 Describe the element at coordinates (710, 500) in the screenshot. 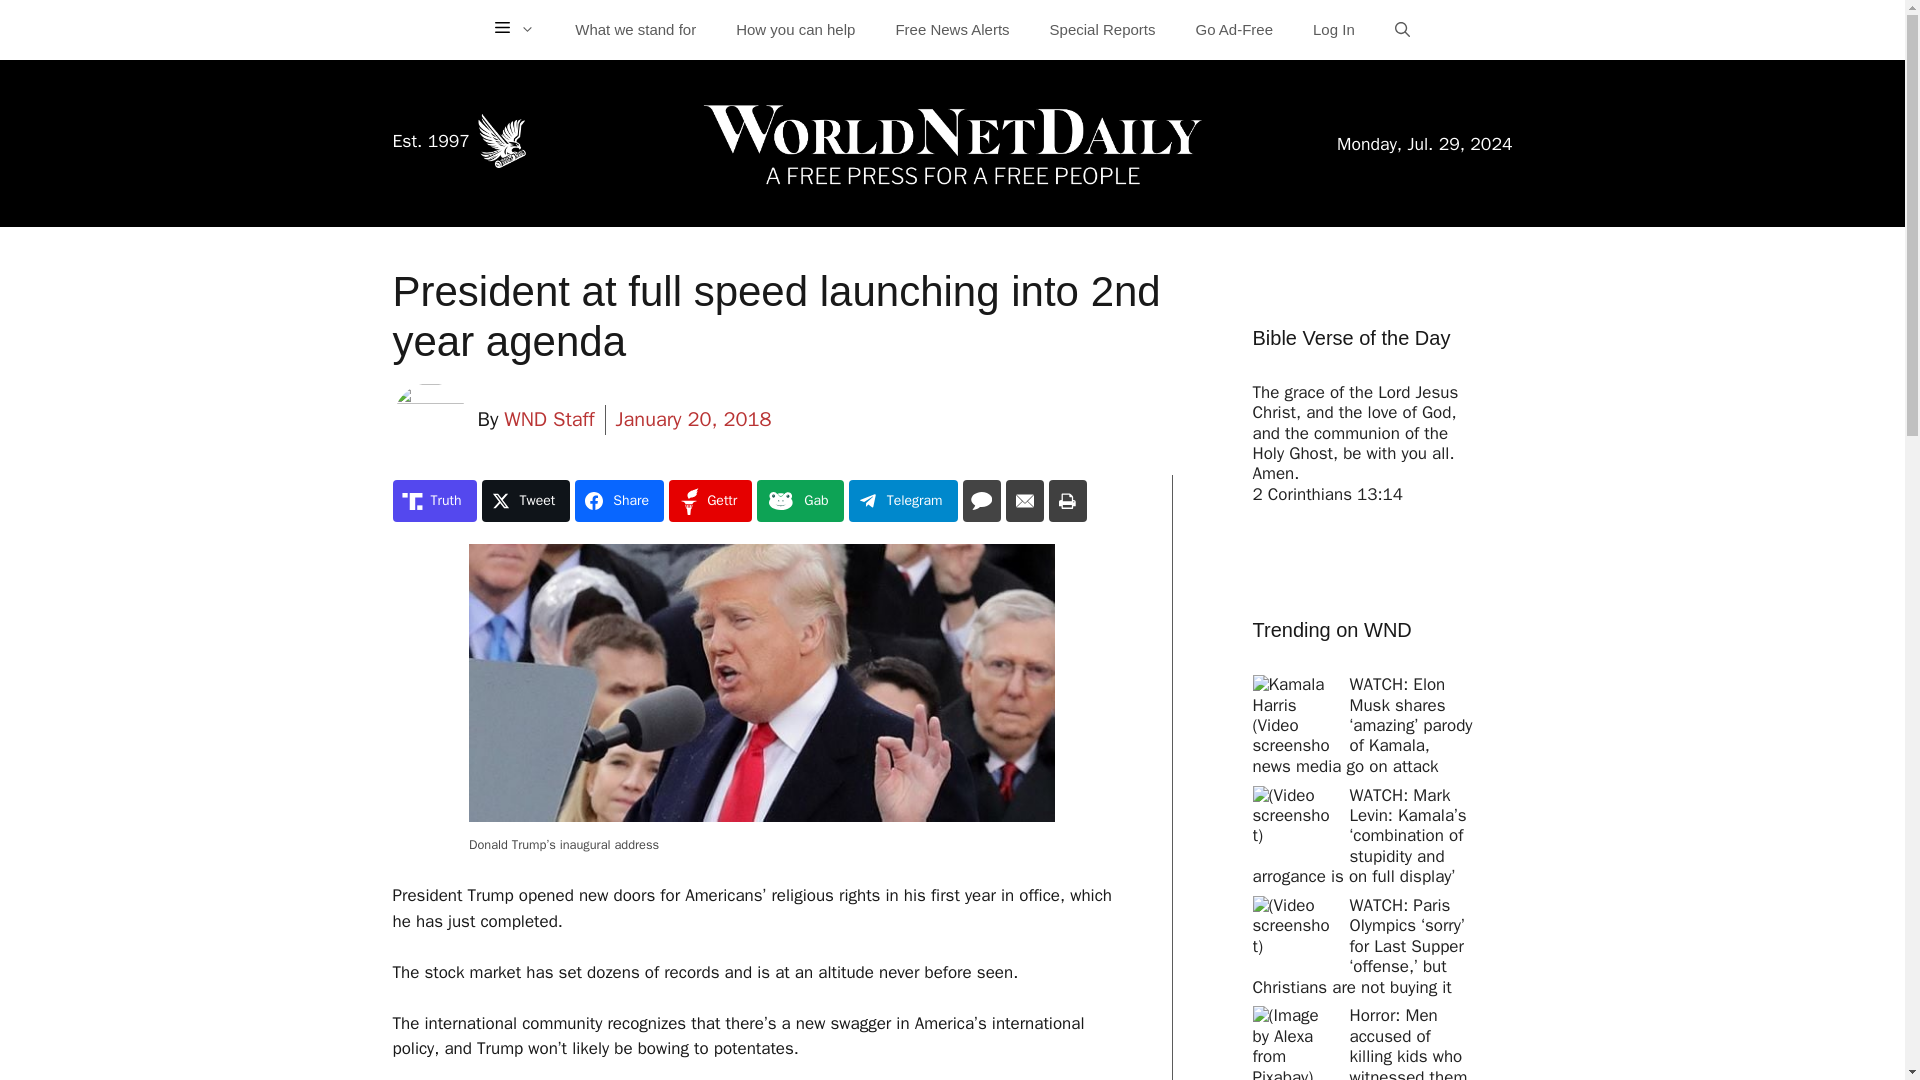

I see `Share on Gettr` at that location.